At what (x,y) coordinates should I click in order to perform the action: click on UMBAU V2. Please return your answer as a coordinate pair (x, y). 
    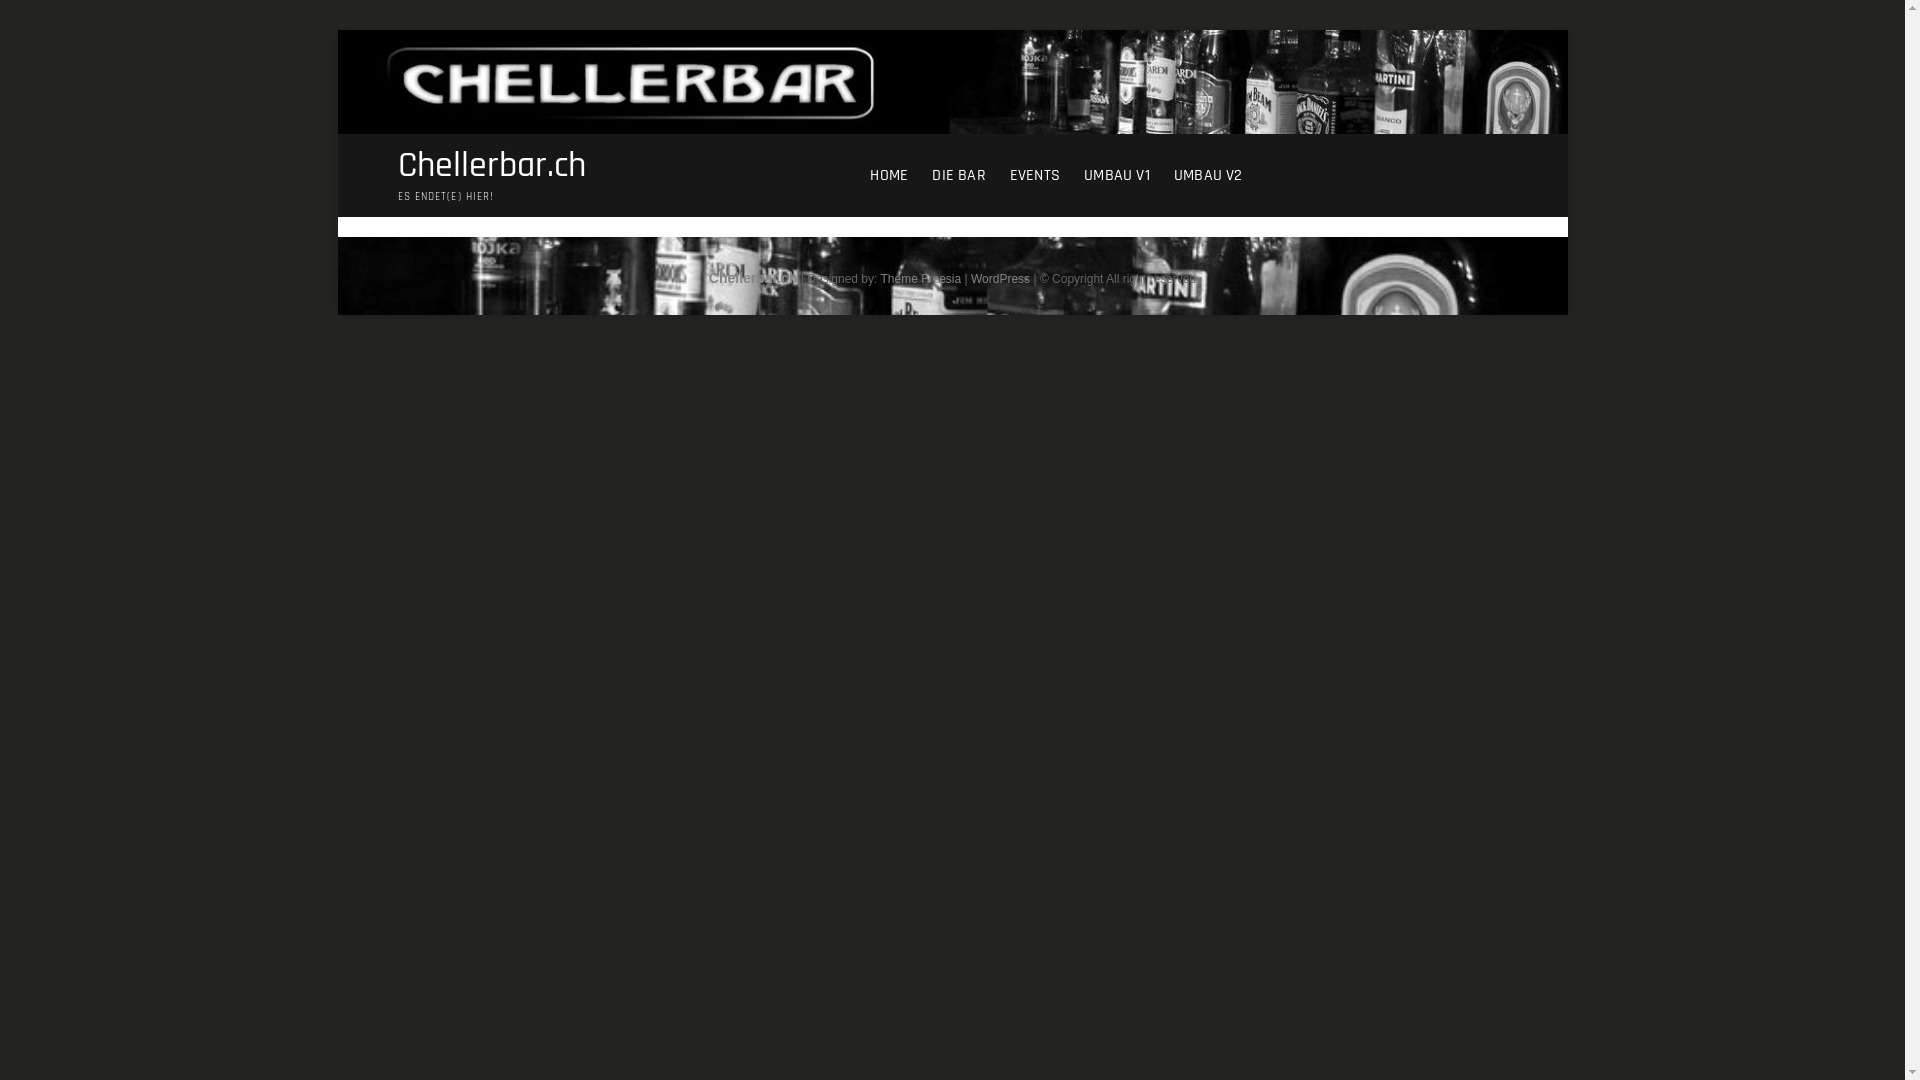
    Looking at the image, I should click on (1208, 176).